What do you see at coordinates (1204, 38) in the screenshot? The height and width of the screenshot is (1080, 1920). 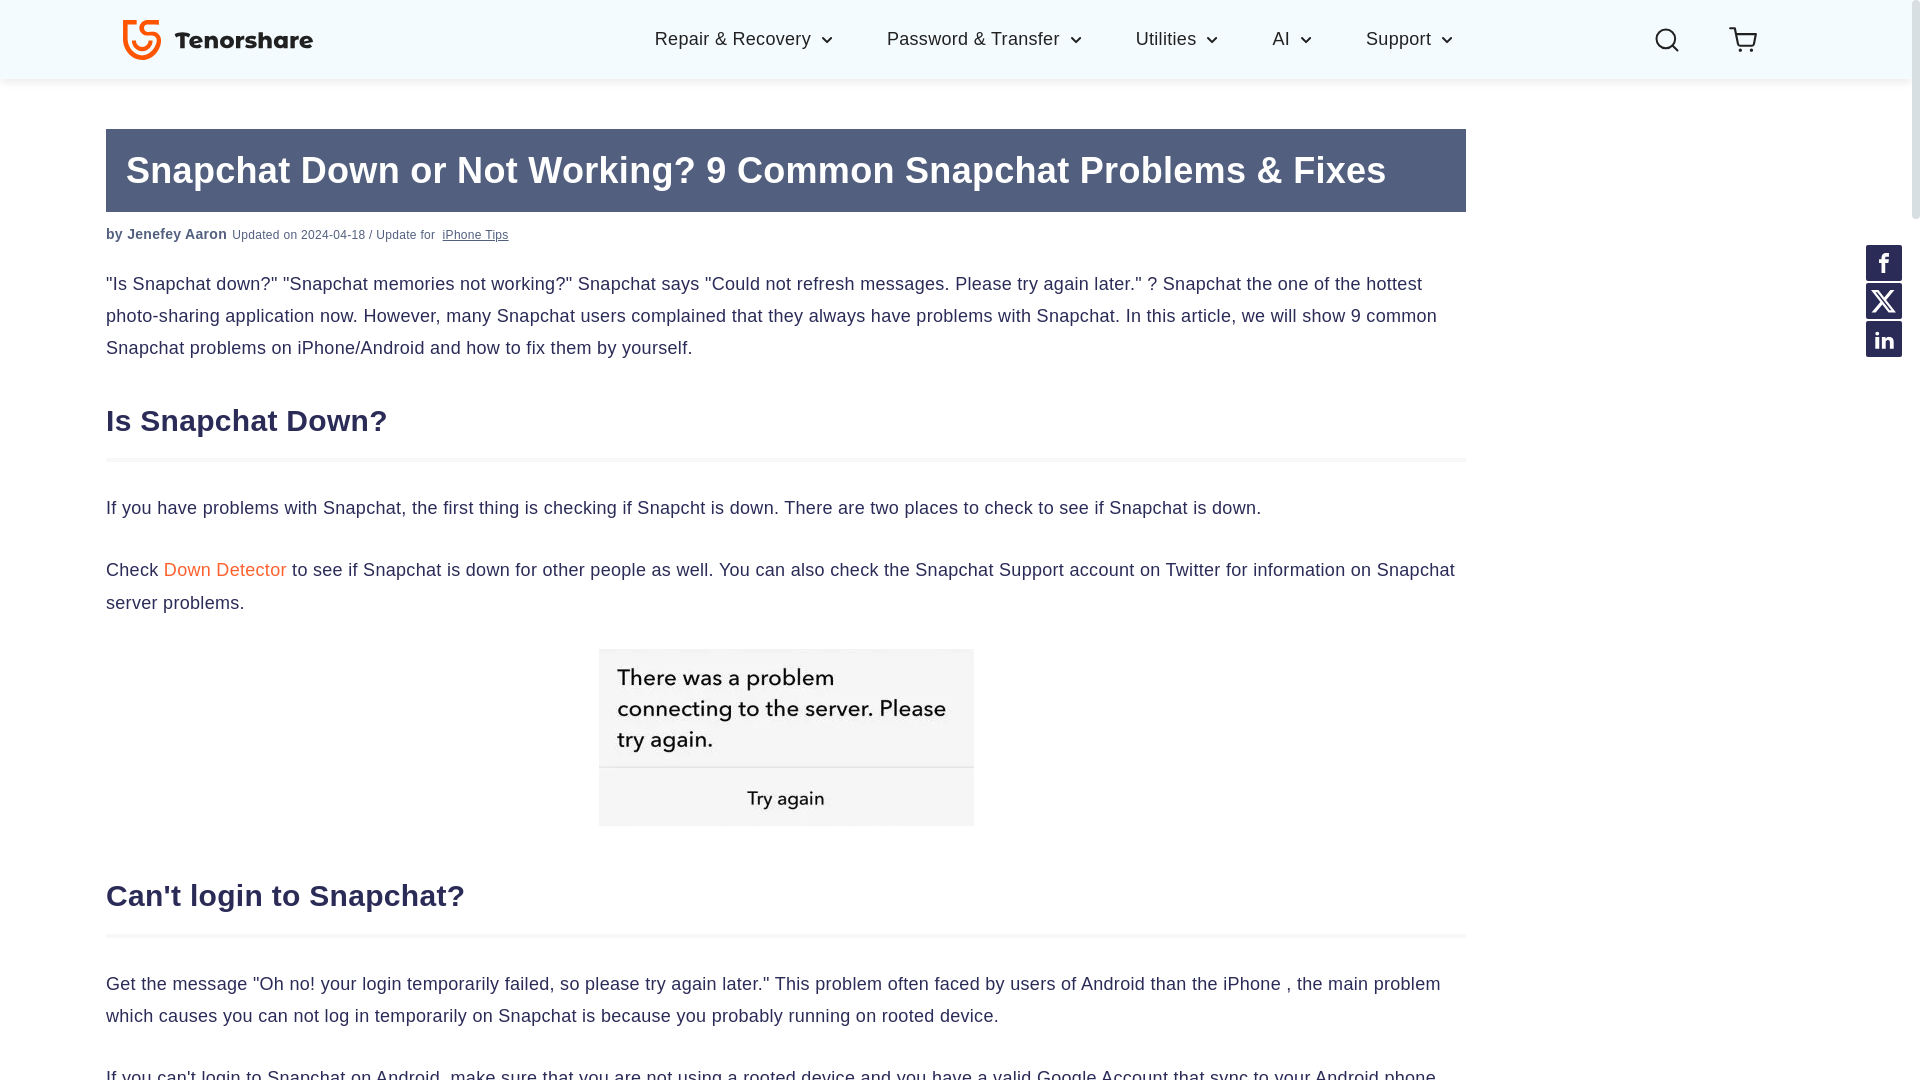 I see `Utilities` at bounding box center [1204, 38].